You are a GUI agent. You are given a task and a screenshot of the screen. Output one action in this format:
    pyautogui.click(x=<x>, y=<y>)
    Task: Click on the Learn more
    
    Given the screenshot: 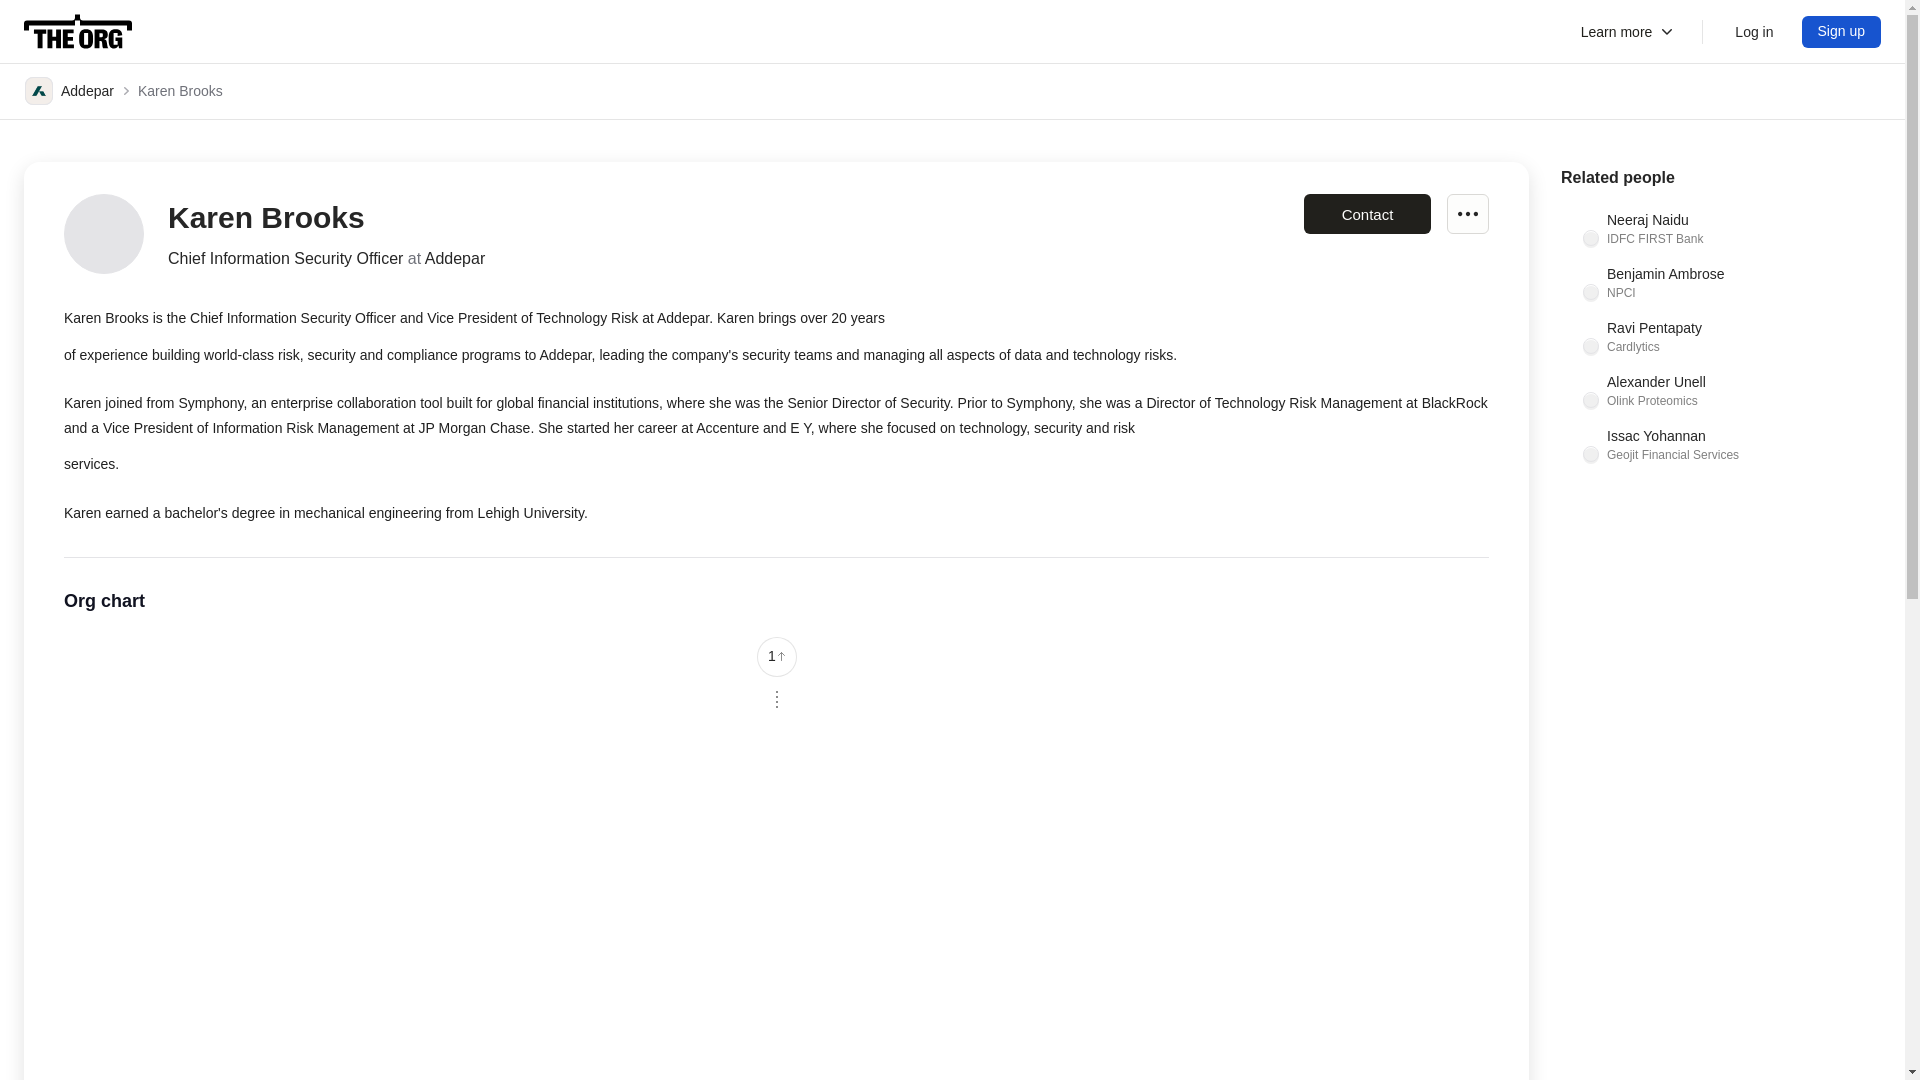 What is the action you would take?
    pyautogui.click(x=68, y=90)
    